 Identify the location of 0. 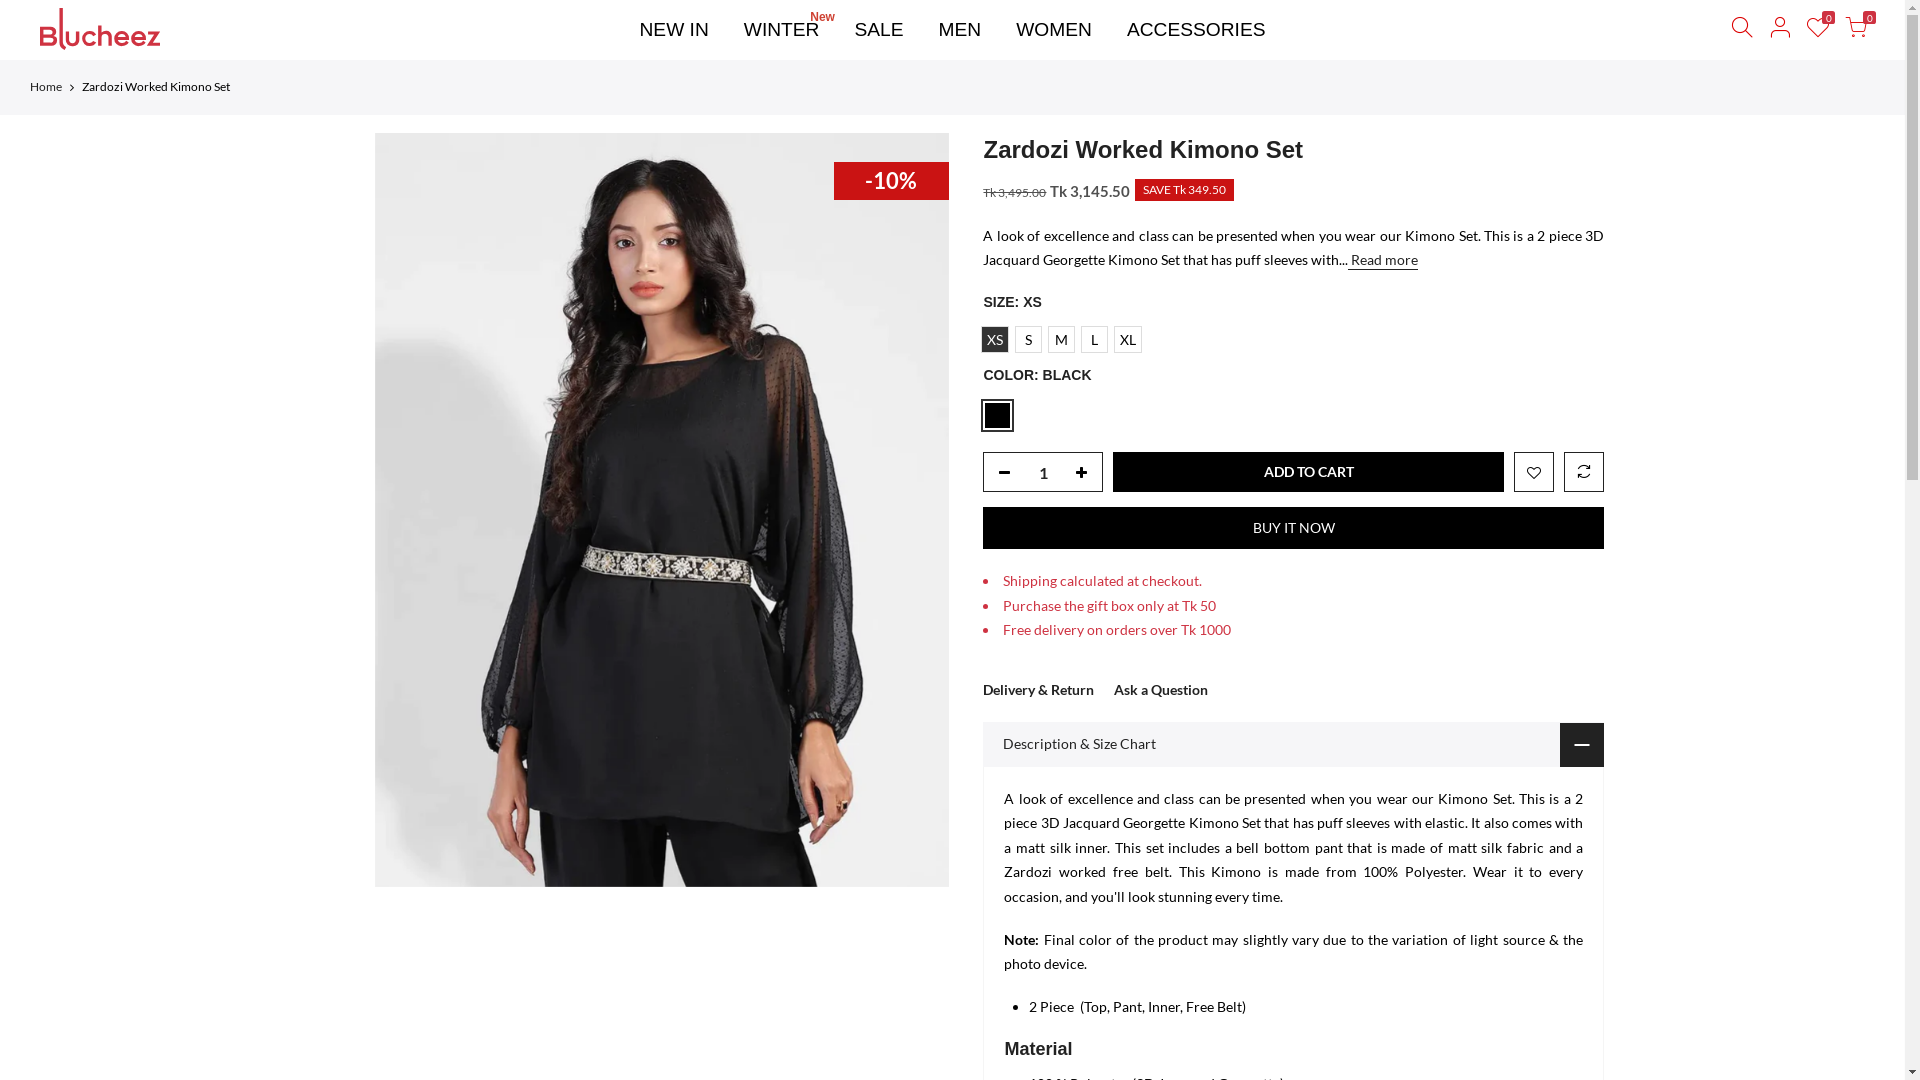
(1856, 30).